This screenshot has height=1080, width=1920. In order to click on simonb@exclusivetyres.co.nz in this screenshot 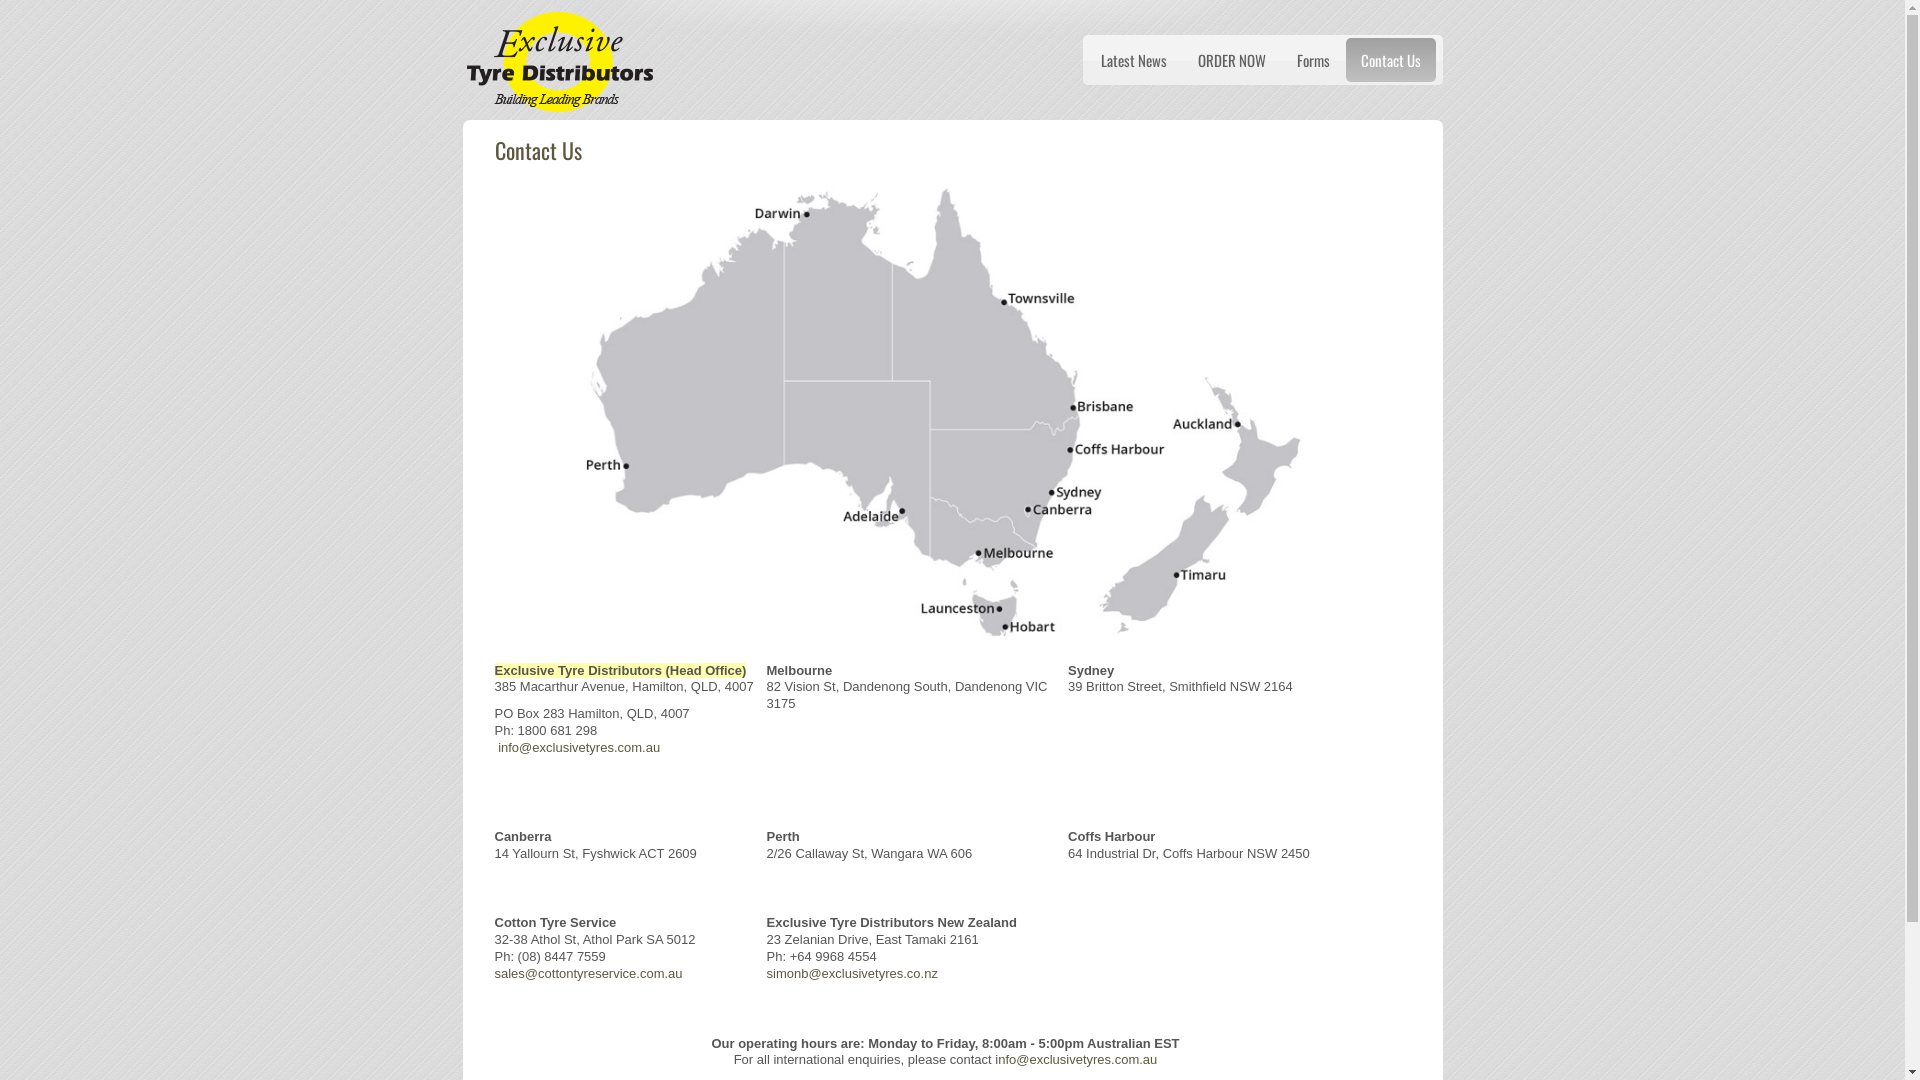, I will do `click(852, 974)`.